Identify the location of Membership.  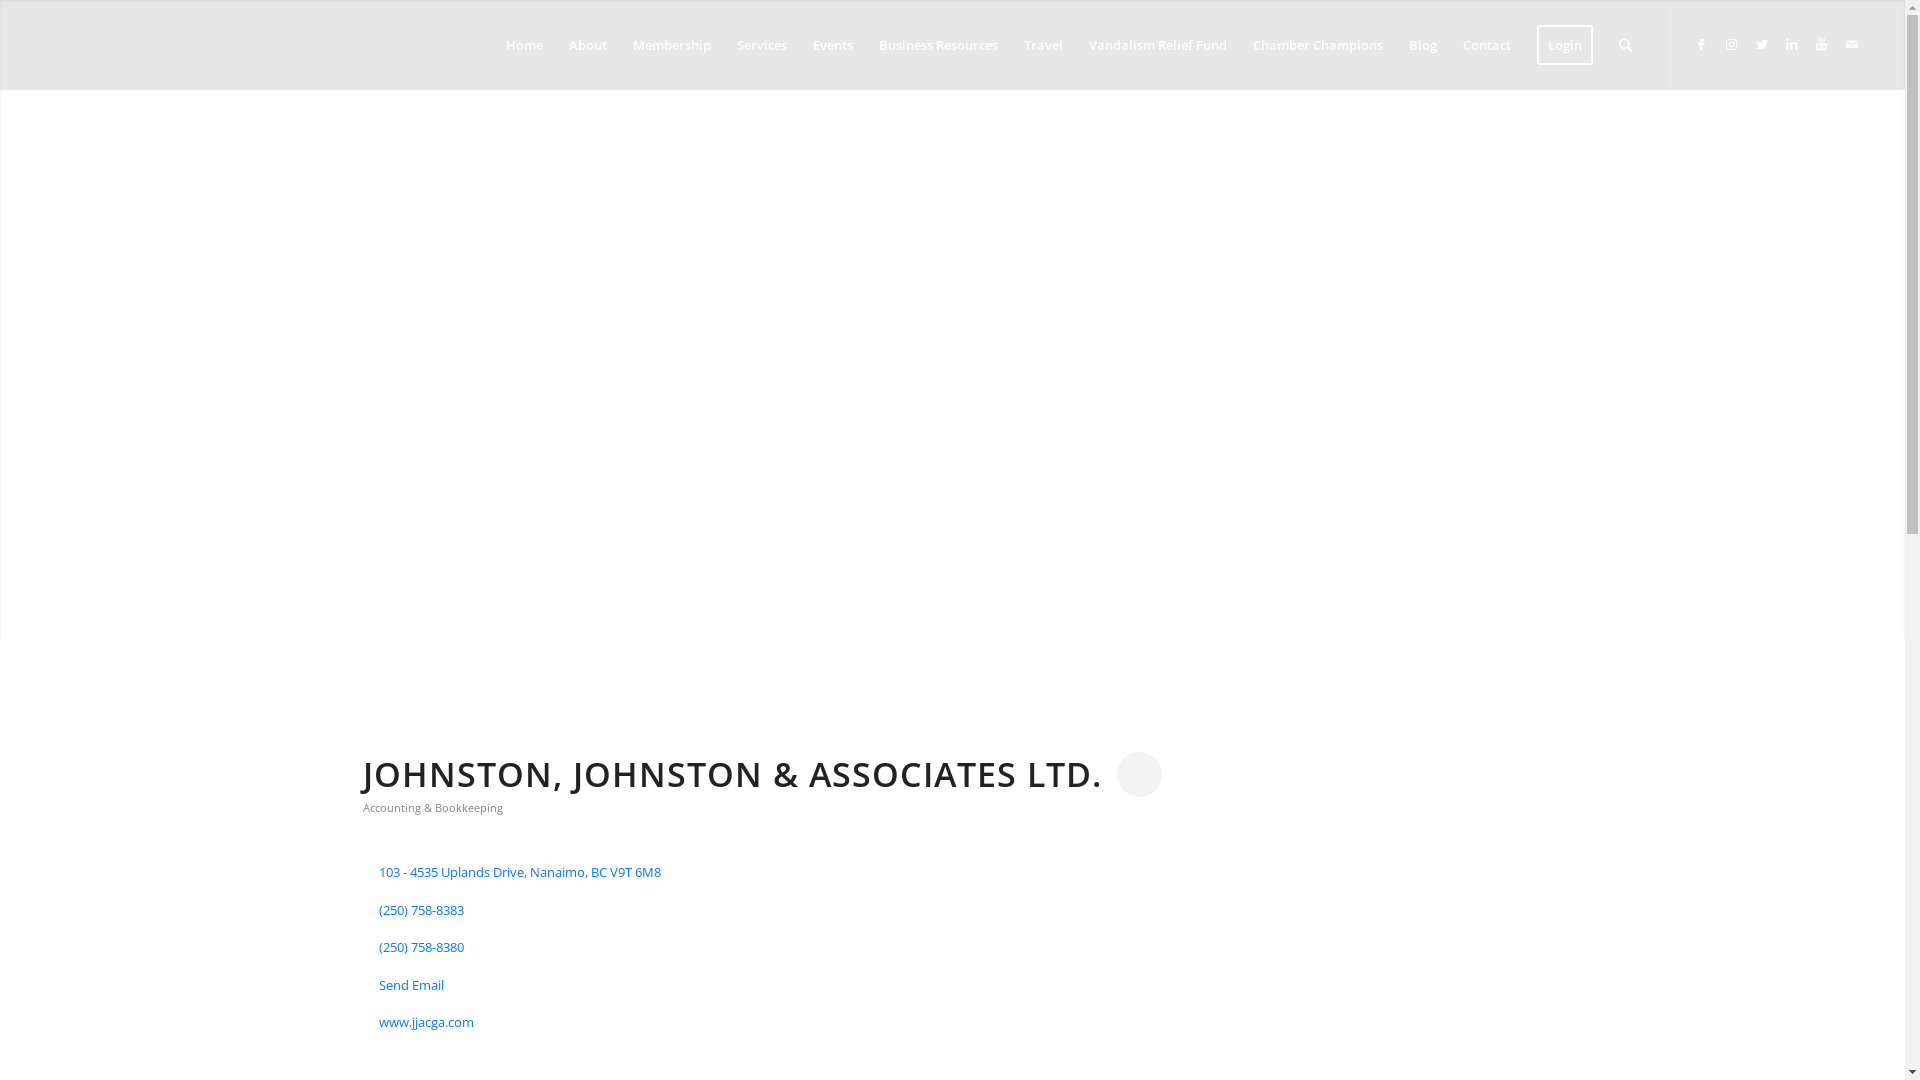
(672, 45).